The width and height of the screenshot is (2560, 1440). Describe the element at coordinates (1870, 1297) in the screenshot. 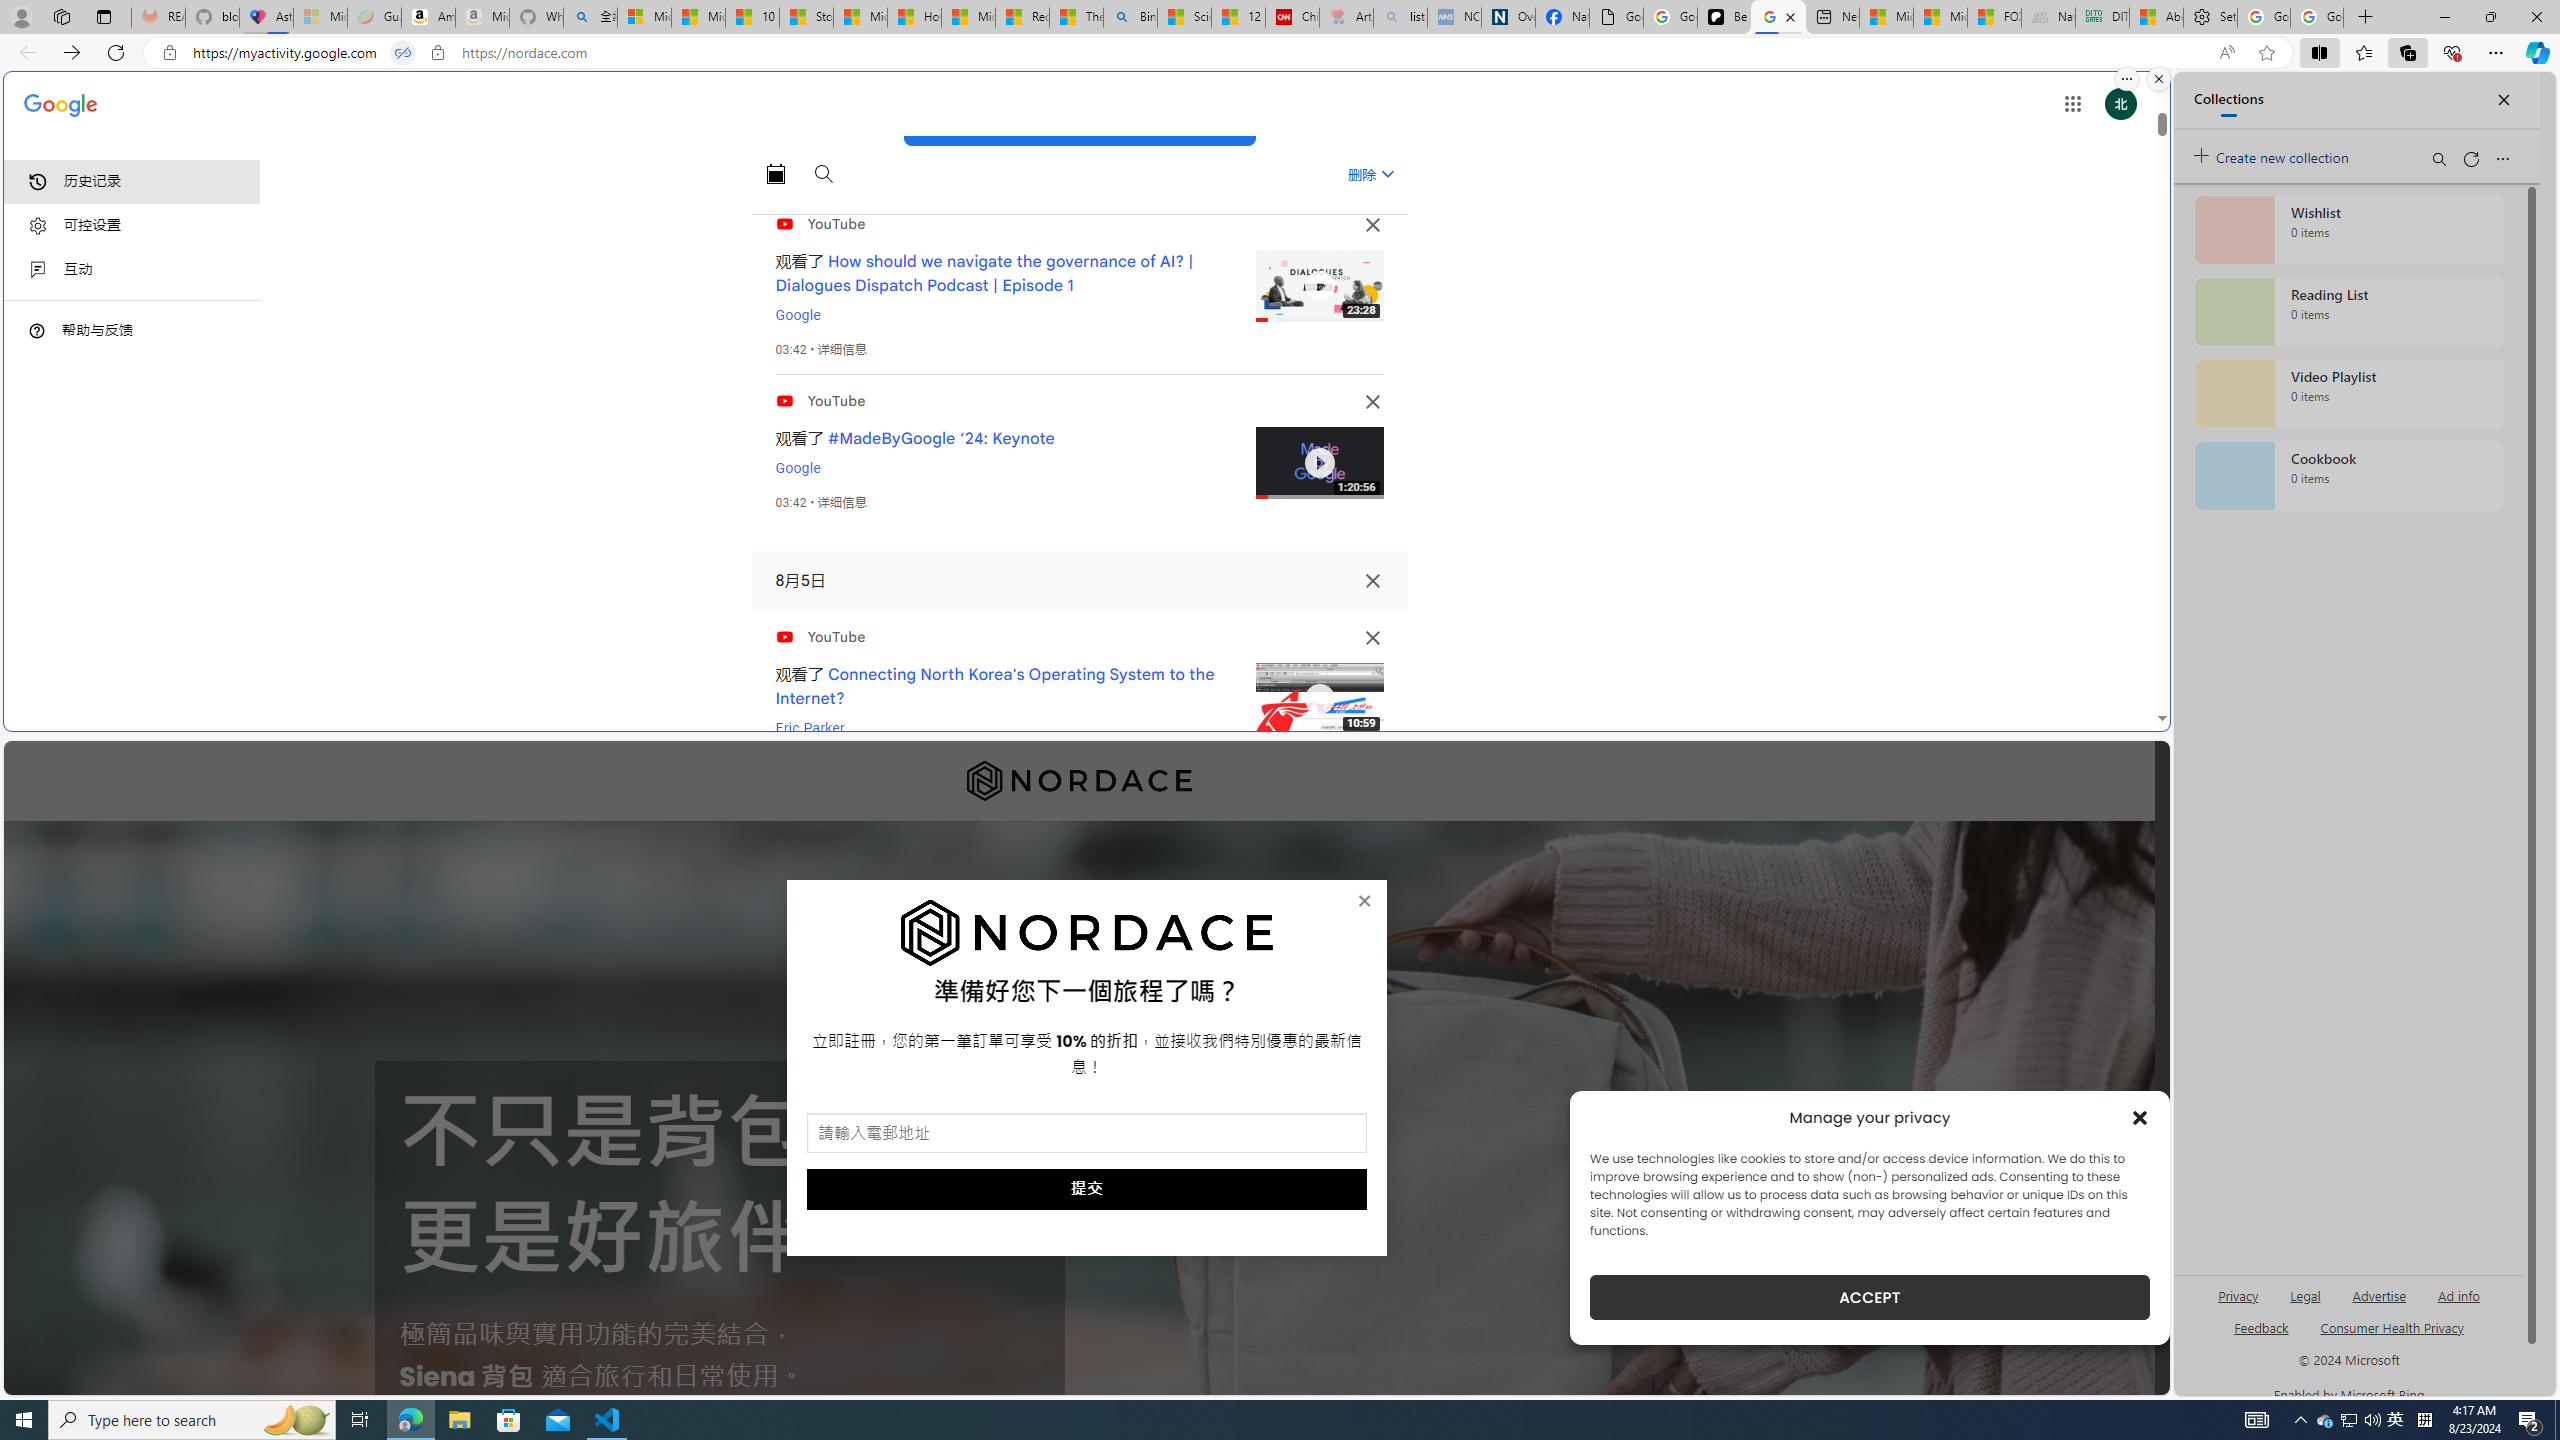

I see `ACCEPT` at that location.